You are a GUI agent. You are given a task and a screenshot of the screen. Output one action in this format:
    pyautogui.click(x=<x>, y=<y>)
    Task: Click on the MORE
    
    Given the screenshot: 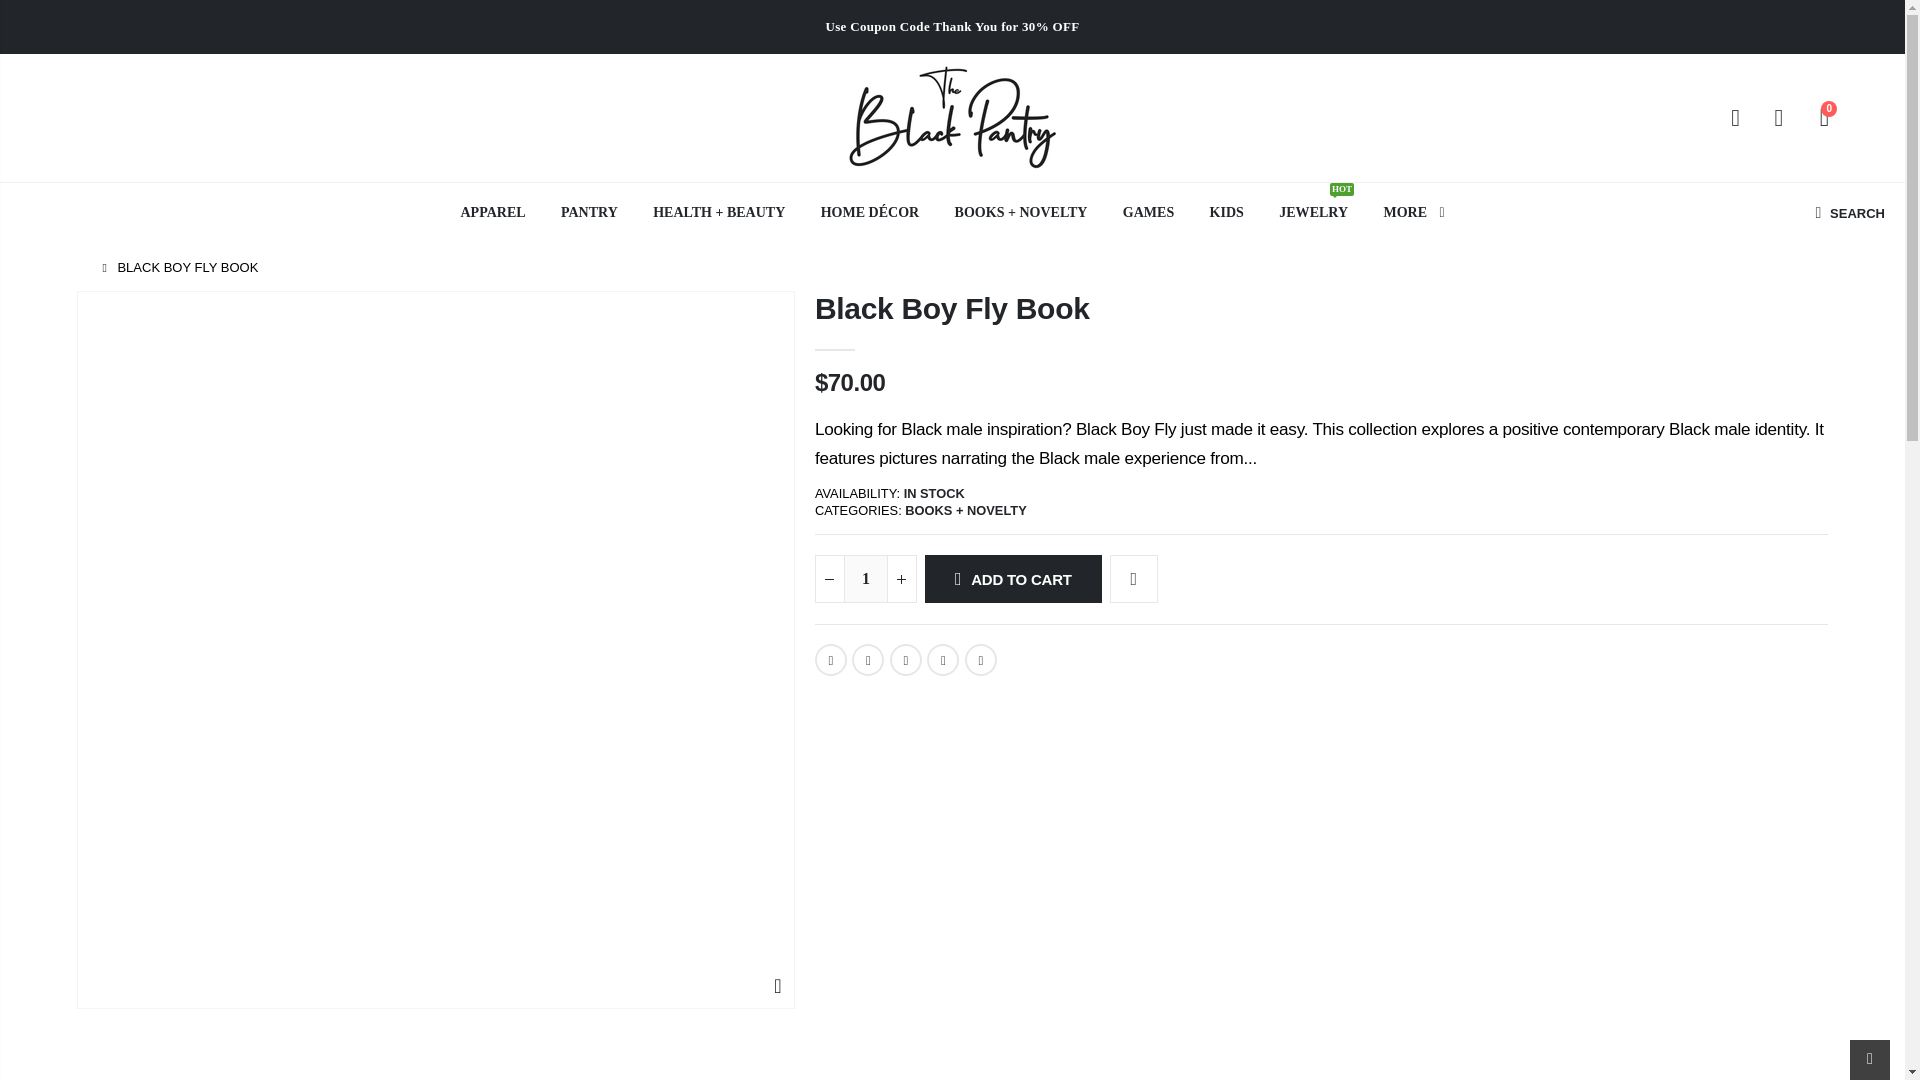 What is the action you would take?
    pyautogui.click(x=1413, y=213)
    